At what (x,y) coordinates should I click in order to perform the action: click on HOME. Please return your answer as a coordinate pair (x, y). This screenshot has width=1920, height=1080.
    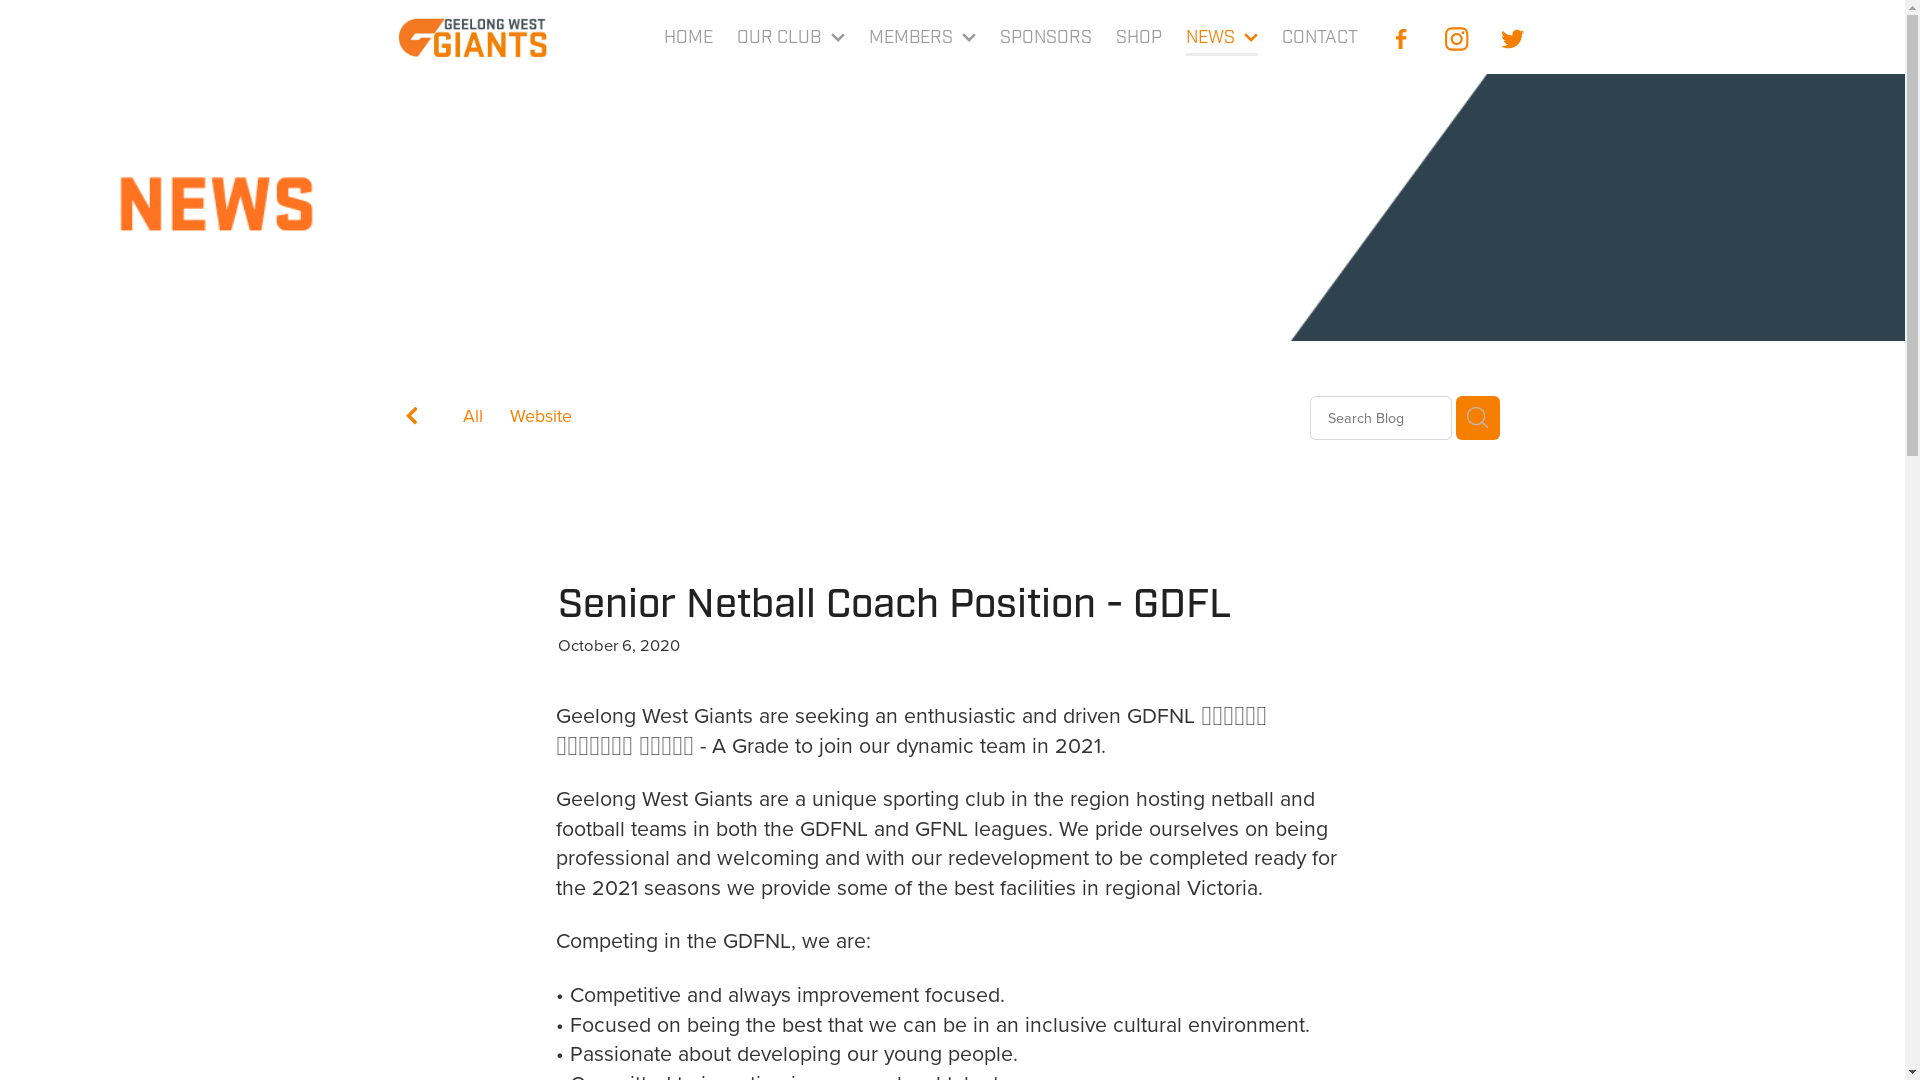
    Looking at the image, I should click on (690, 39).